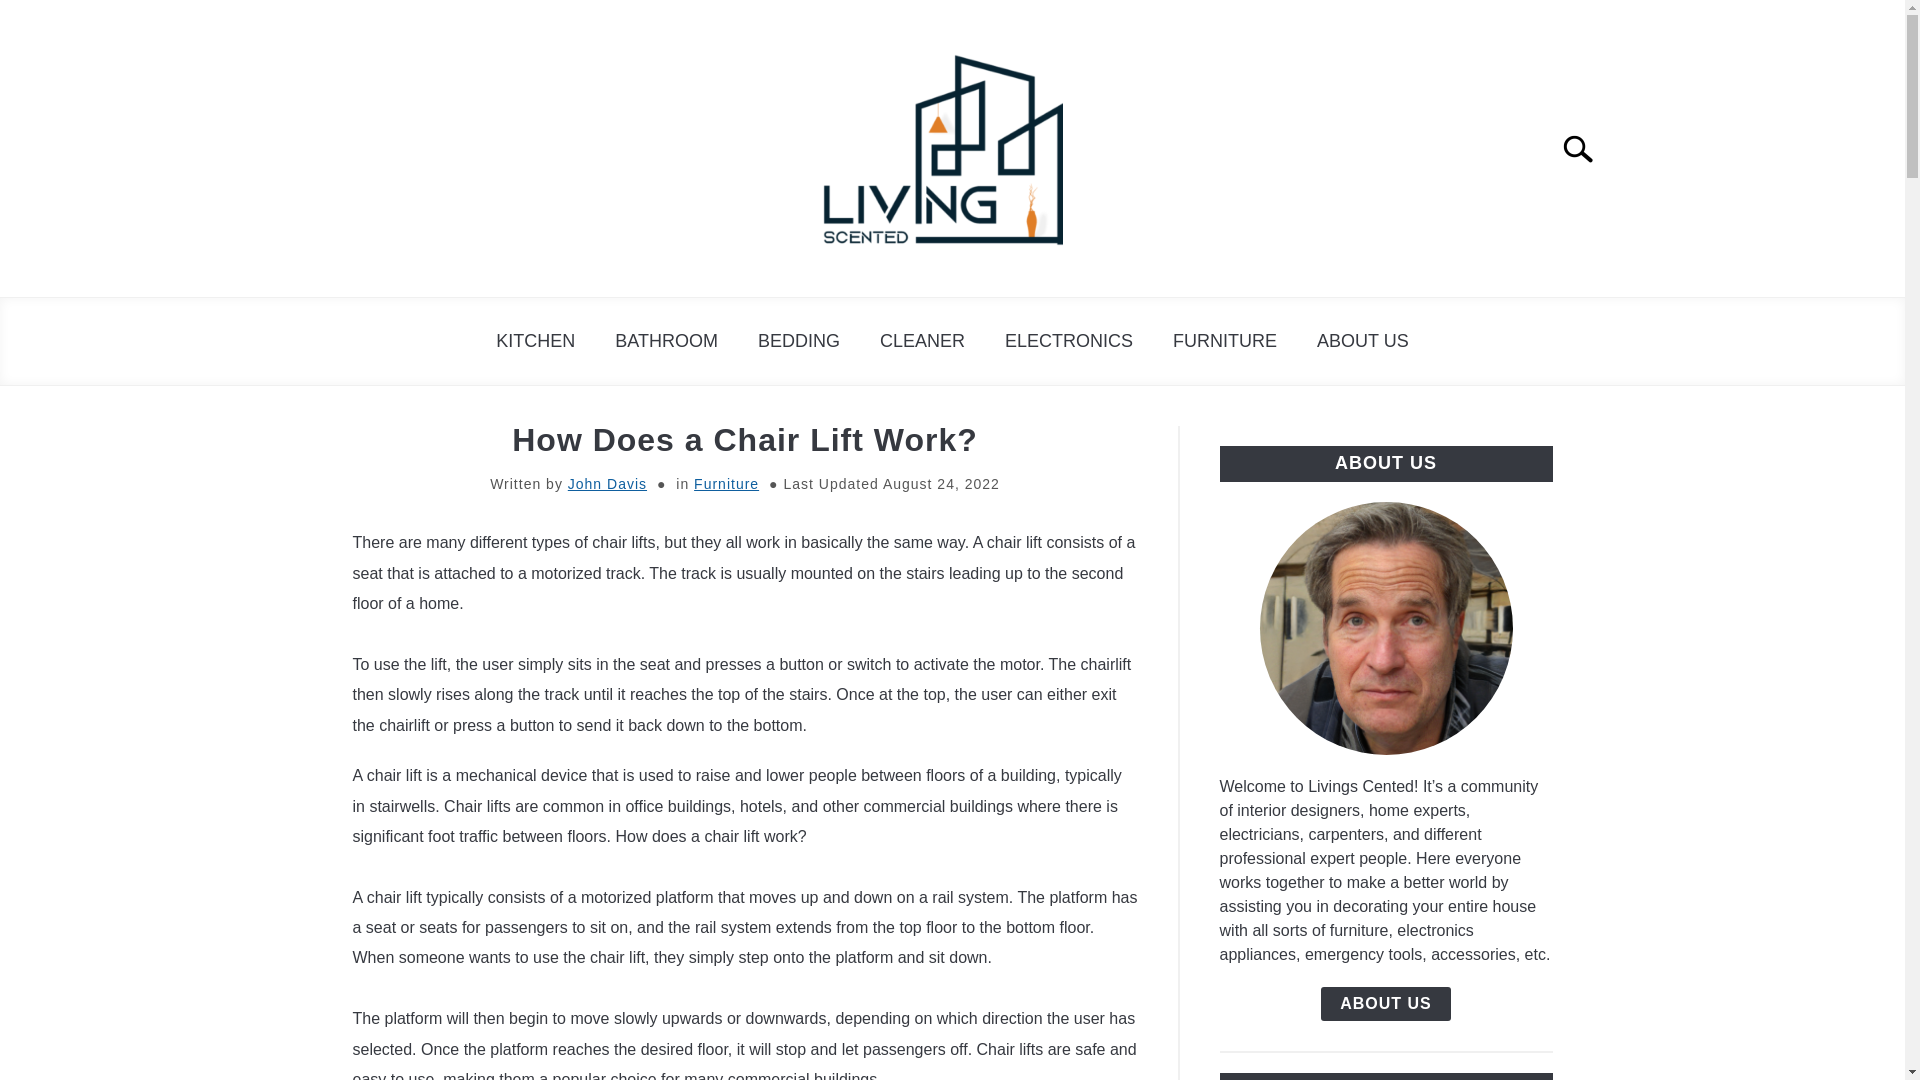  Describe the element at coordinates (922, 341) in the screenshot. I see `CLEANER` at that location.